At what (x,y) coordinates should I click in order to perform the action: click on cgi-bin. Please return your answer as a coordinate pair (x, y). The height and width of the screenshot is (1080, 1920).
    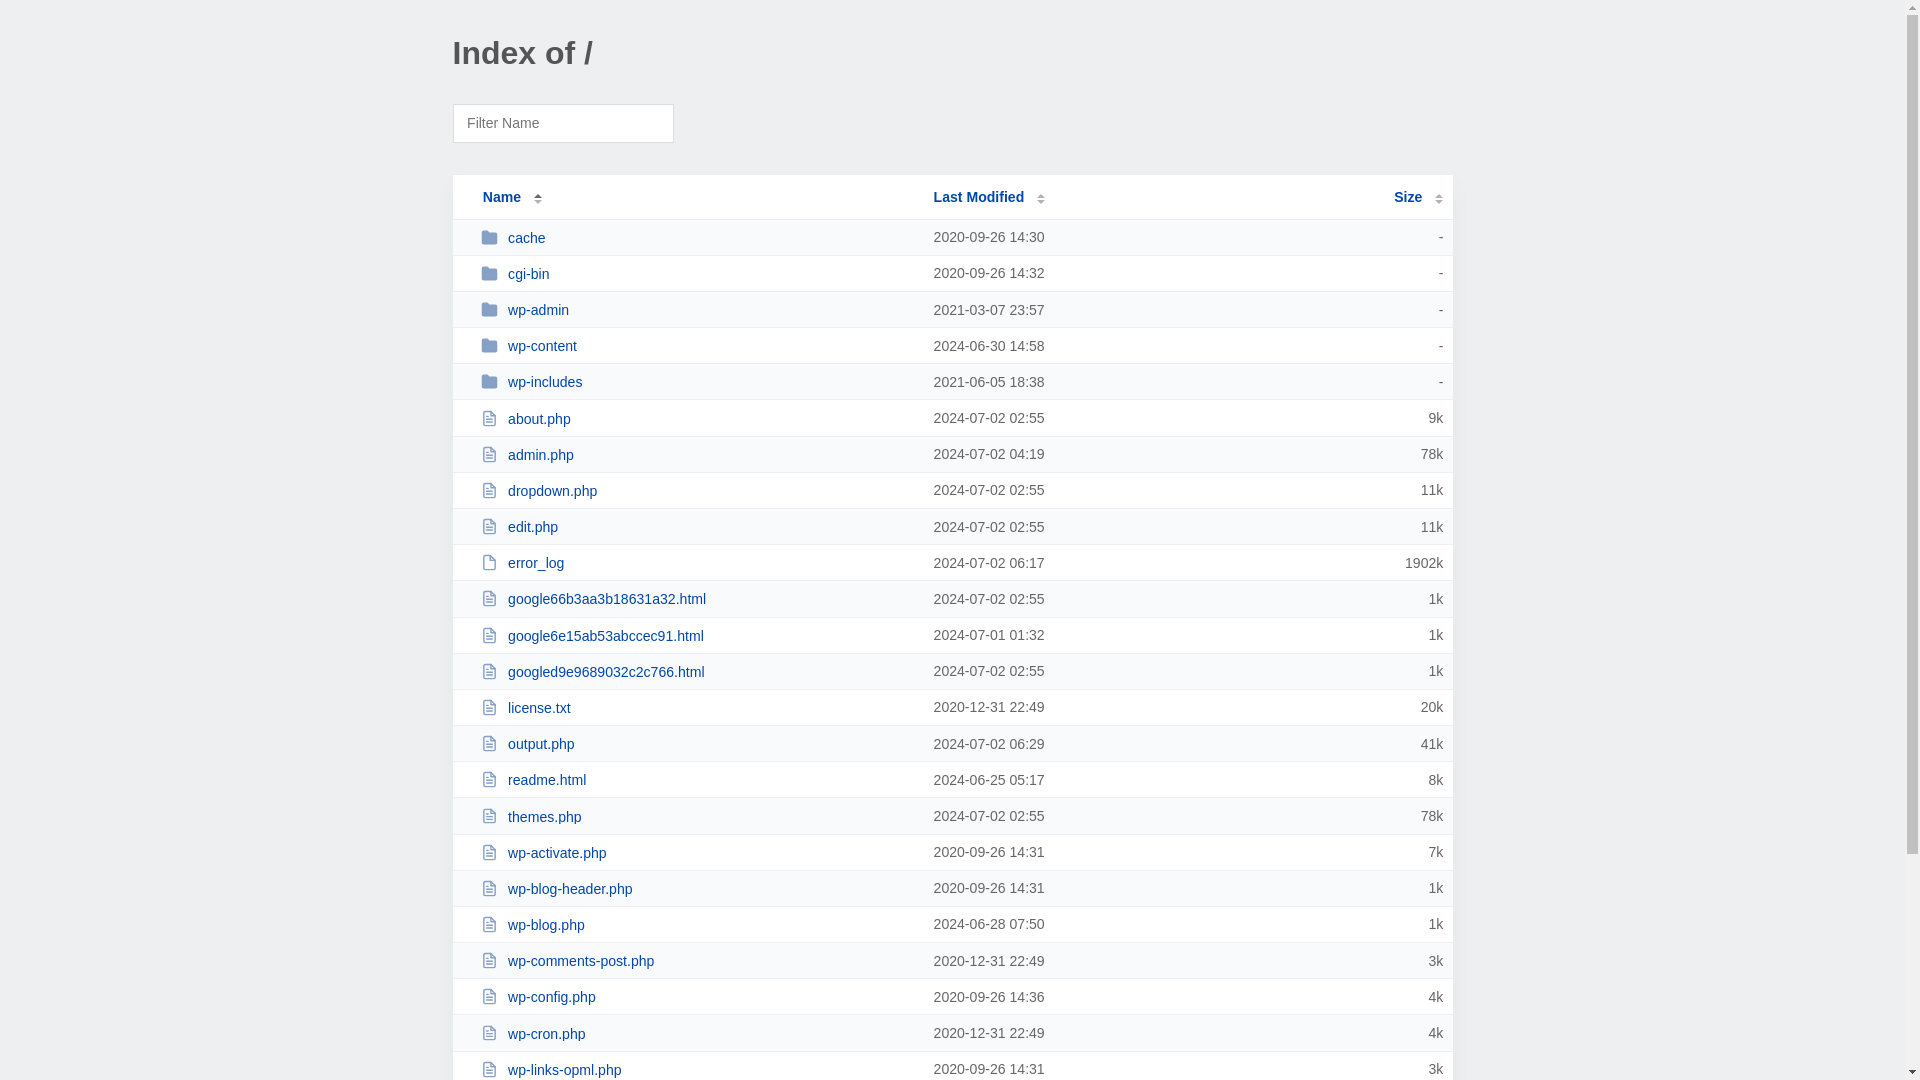
    Looking at the image, I should click on (698, 272).